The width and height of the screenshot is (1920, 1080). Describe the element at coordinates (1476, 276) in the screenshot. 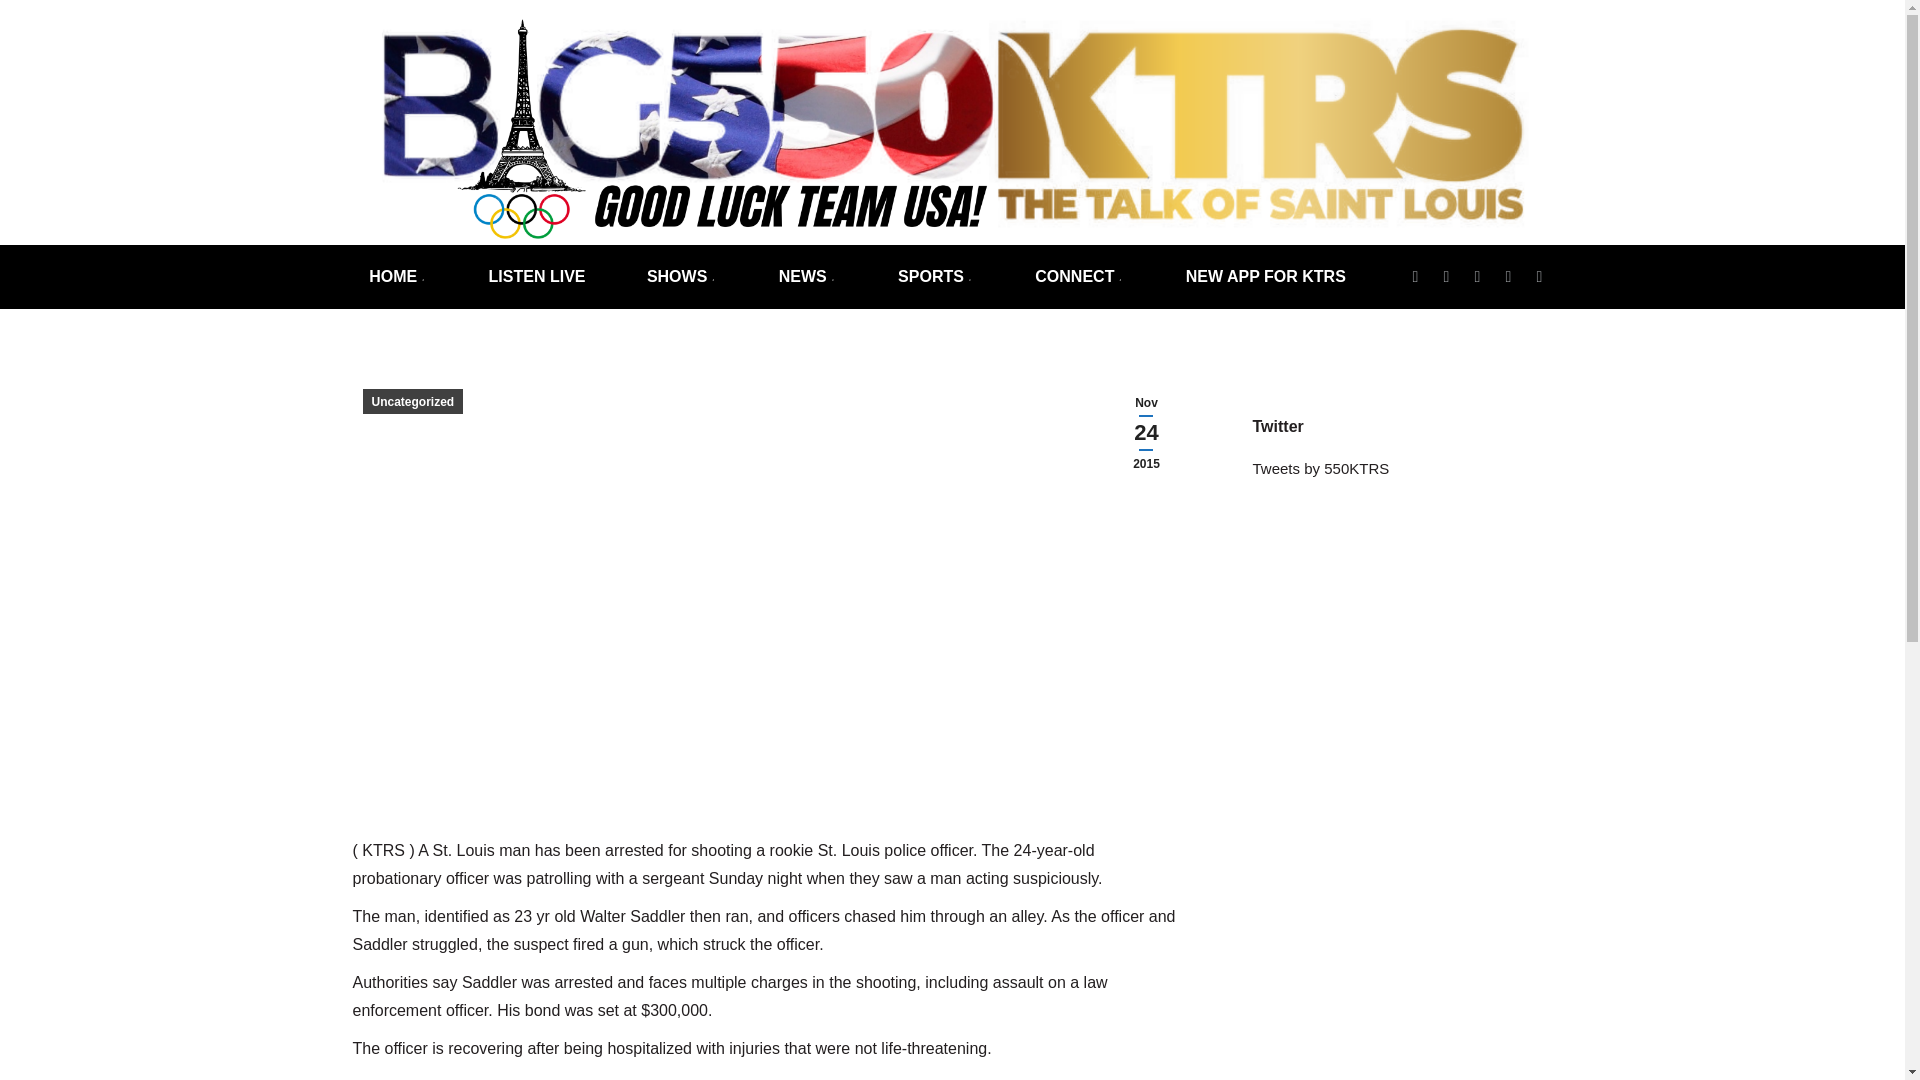

I see `Instagram` at that location.